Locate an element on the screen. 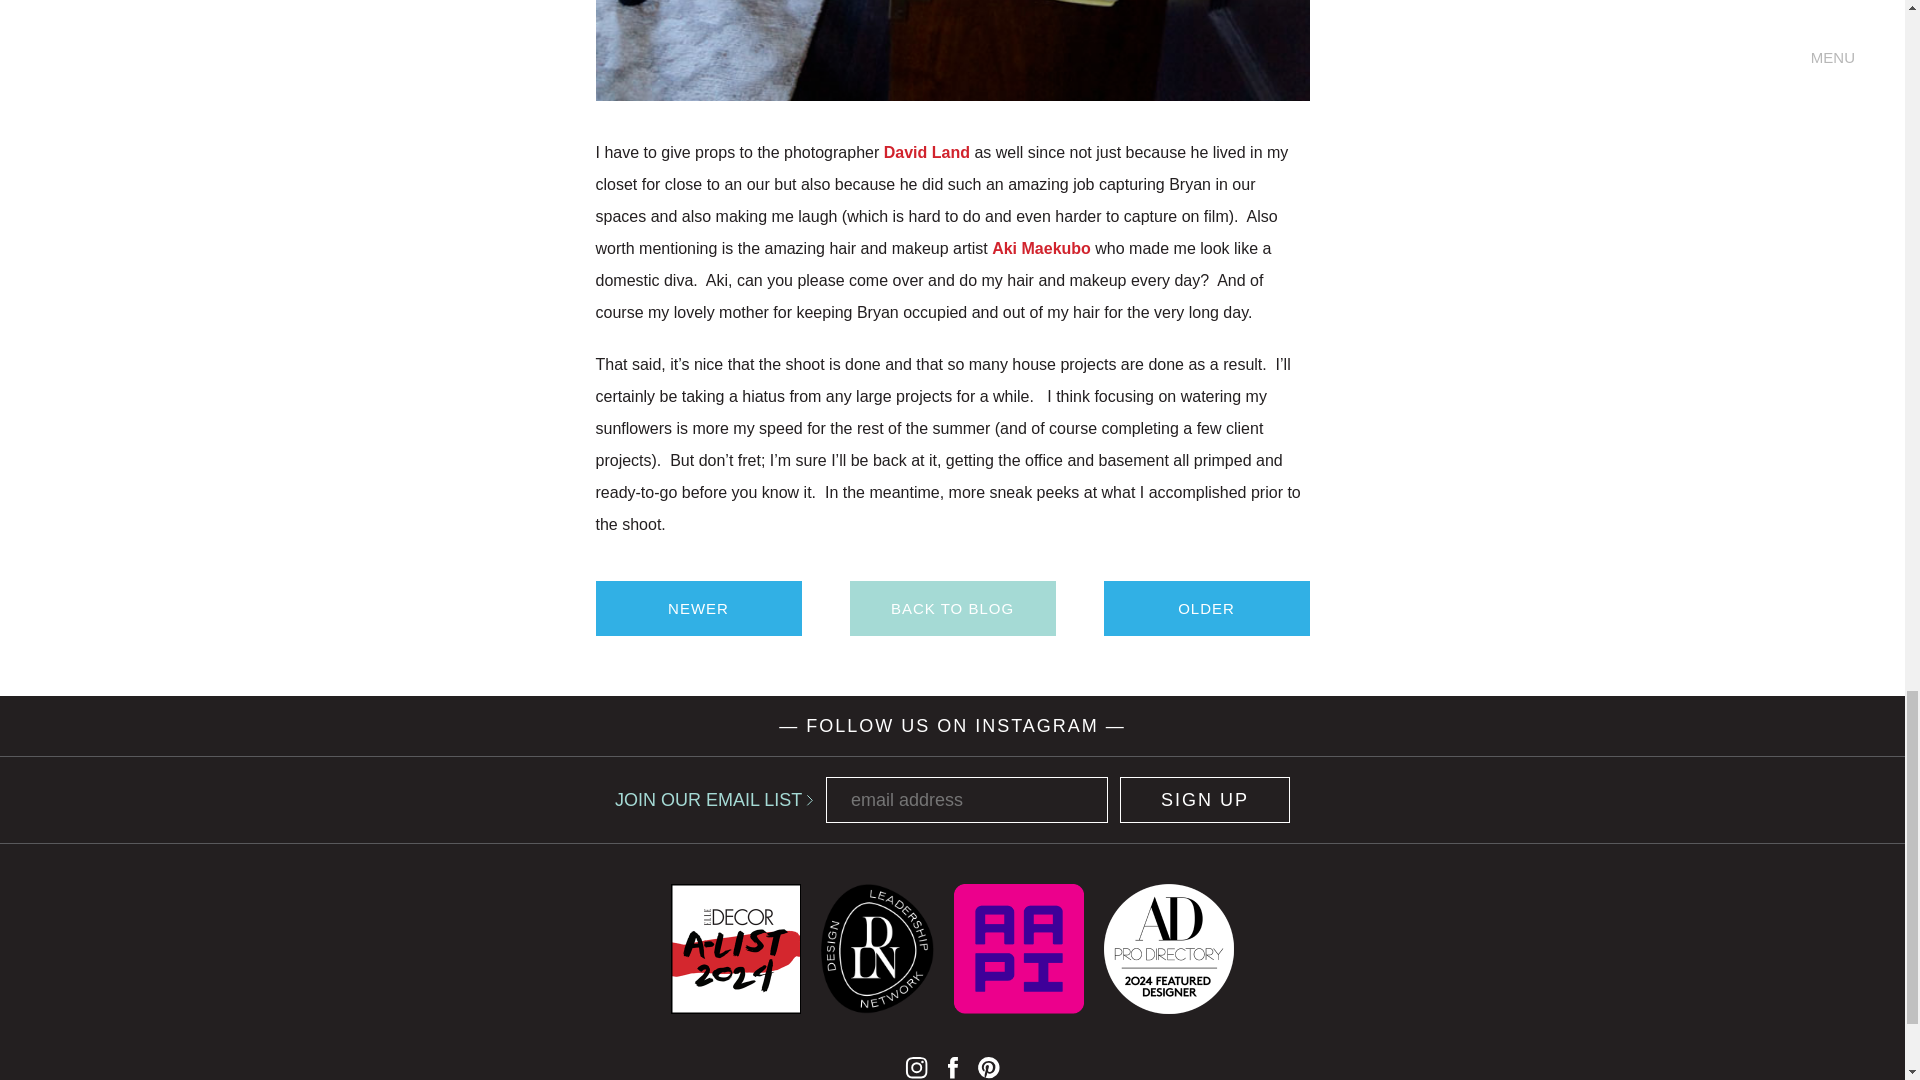 This screenshot has height=1080, width=1920. OLDER is located at coordinates (1206, 608).